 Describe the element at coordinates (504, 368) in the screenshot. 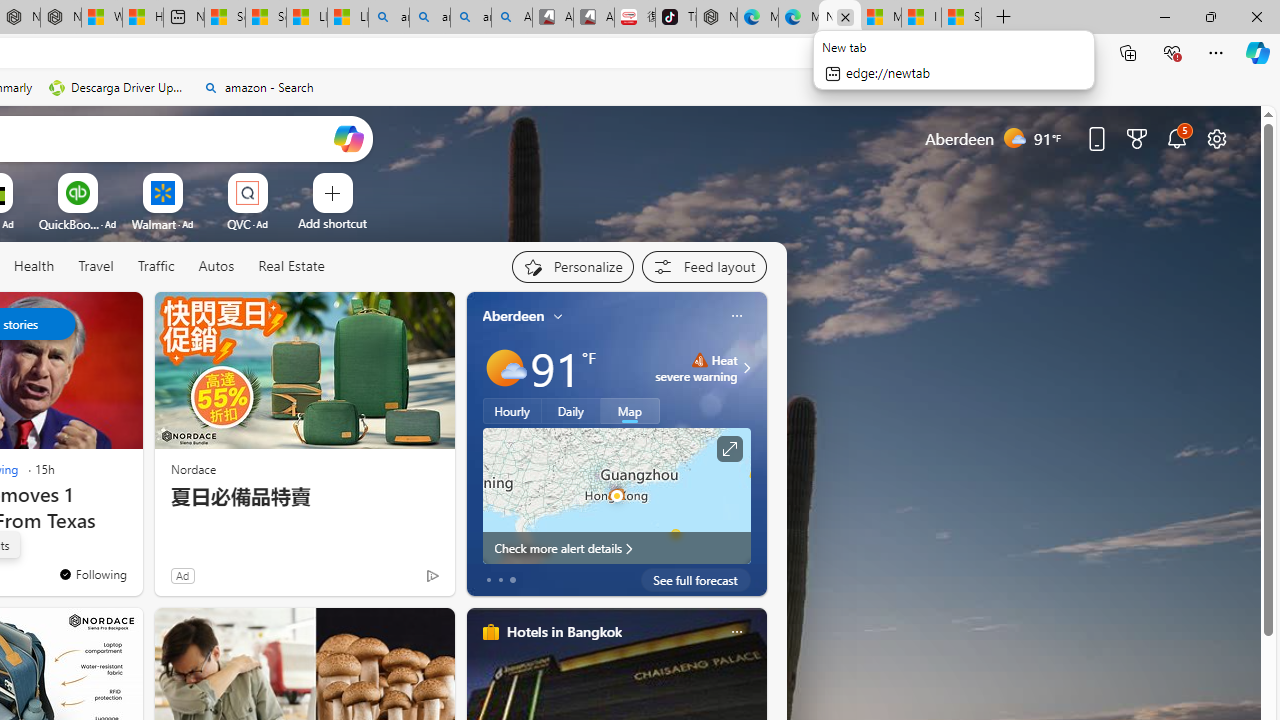

I see `Mostly sunny` at that location.